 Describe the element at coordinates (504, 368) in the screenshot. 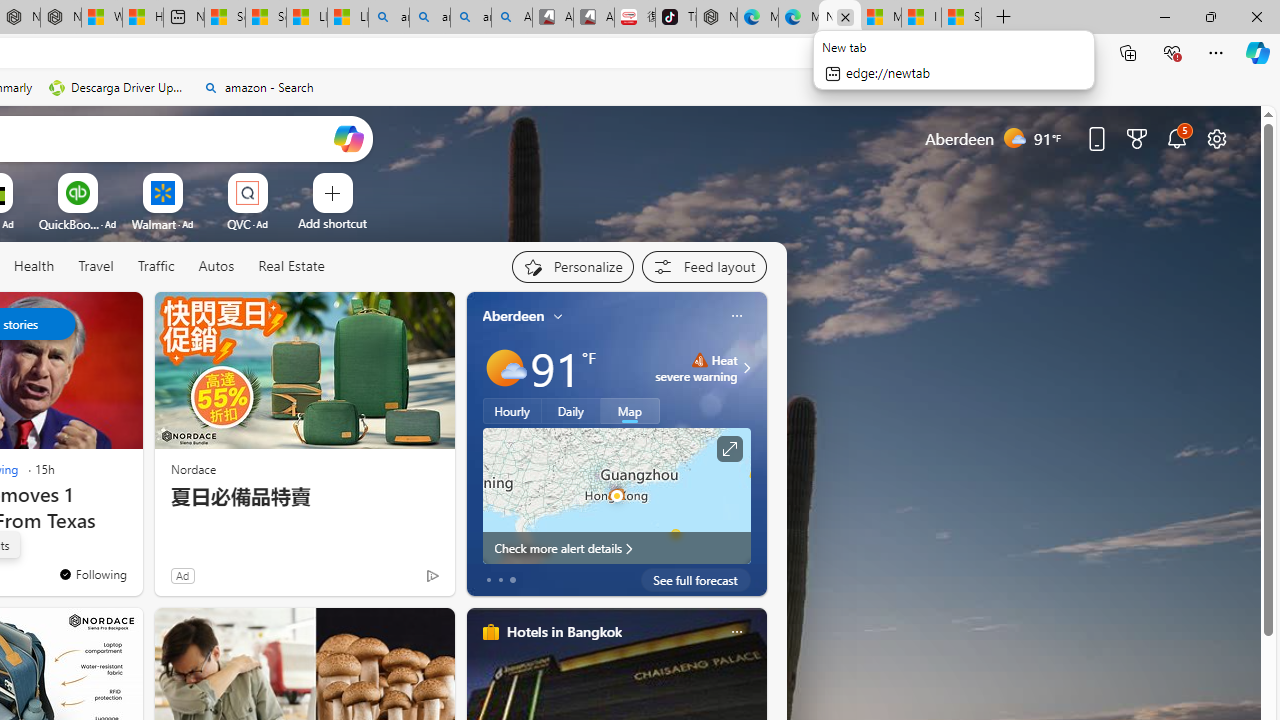

I see `Mostly sunny` at that location.